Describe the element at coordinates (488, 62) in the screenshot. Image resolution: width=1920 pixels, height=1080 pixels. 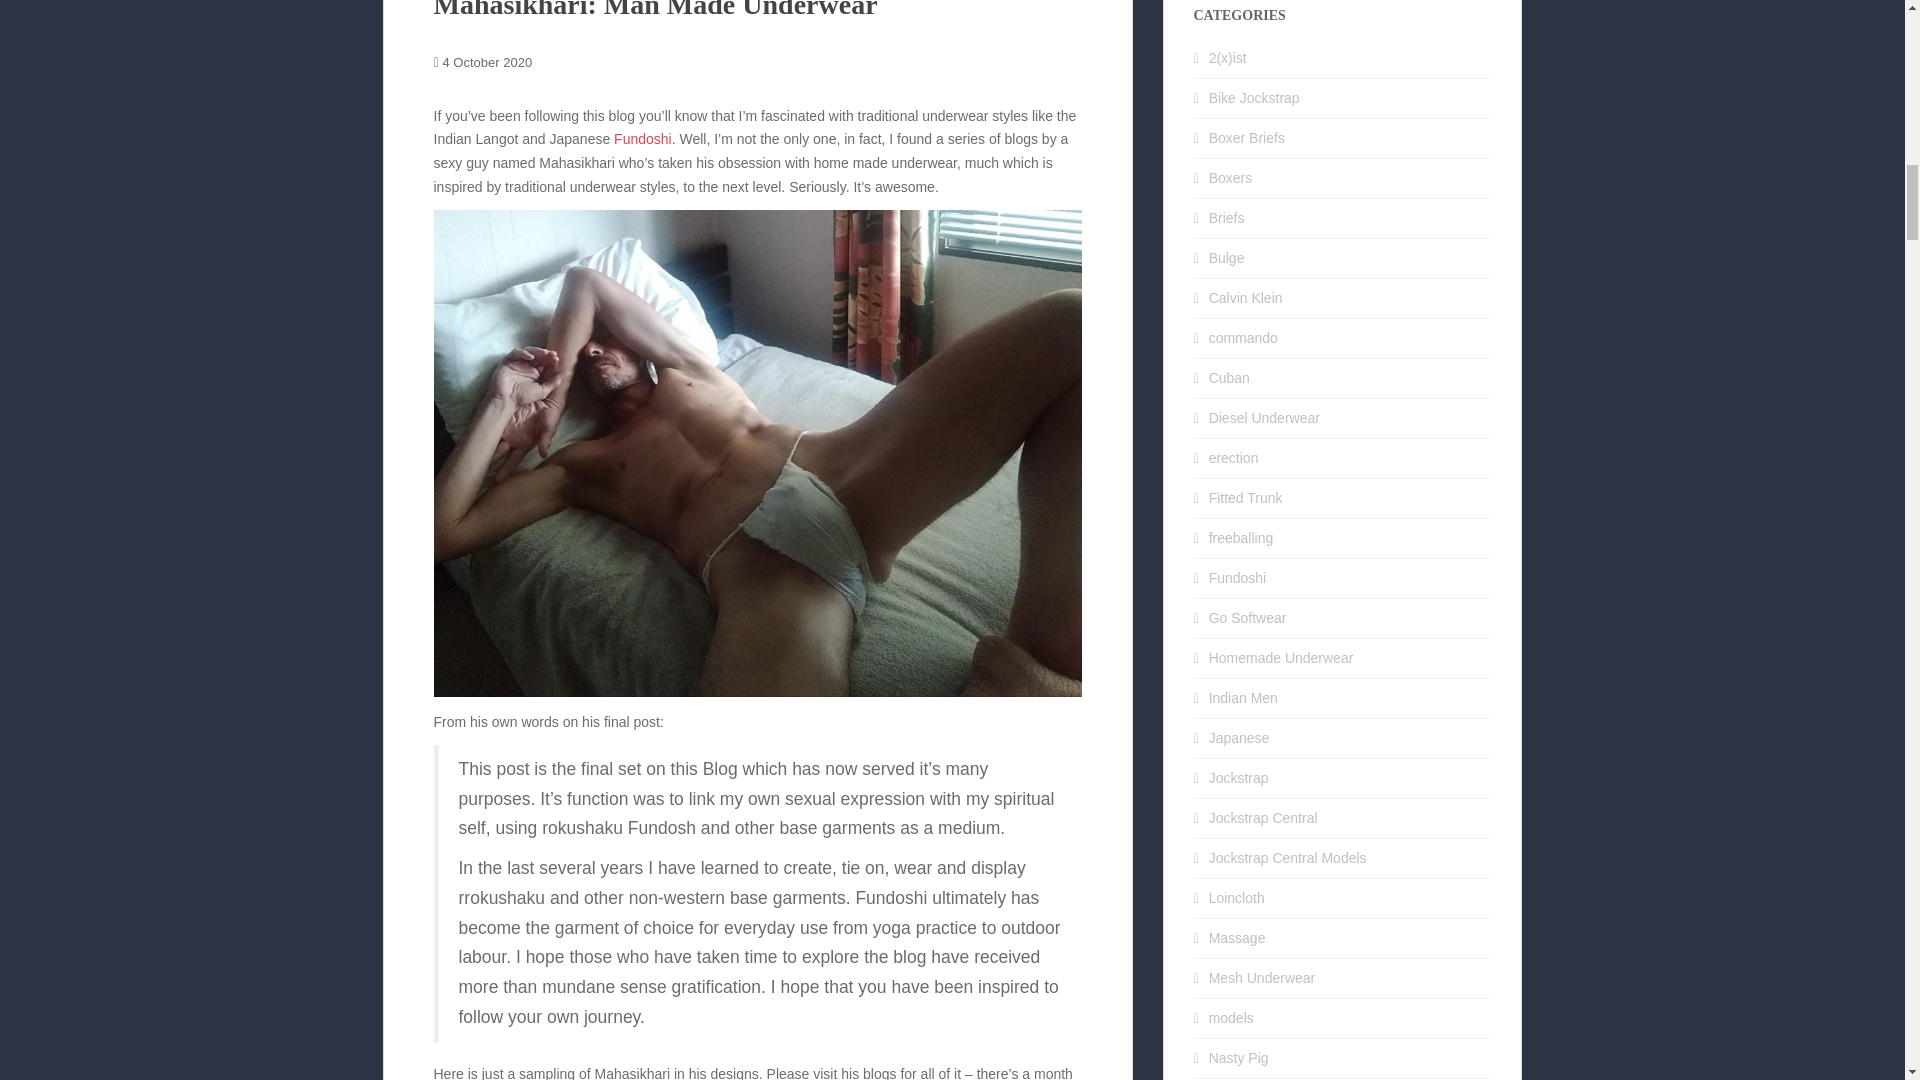
I see `4 October 2020` at that location.